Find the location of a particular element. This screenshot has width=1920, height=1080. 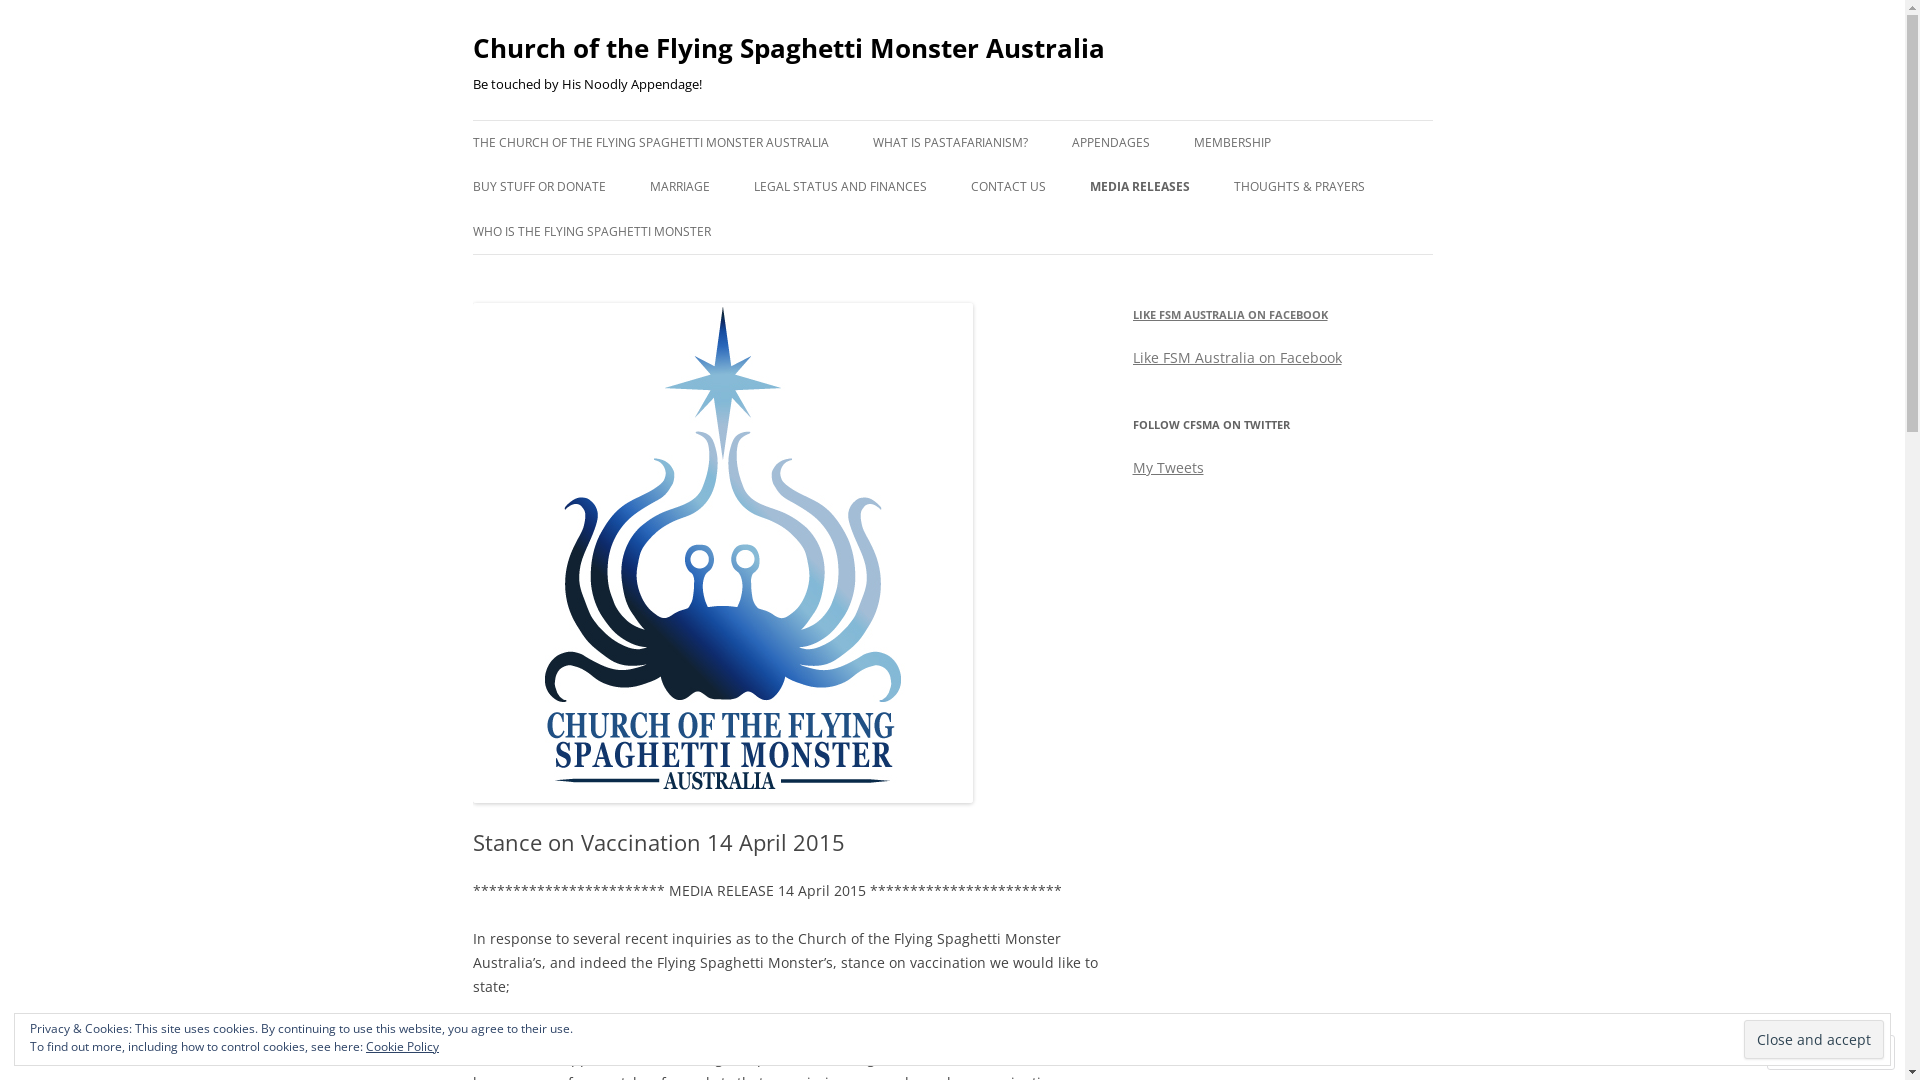

THE CHURCH OF THE FLYING SPAGHETTI MONSTER AUSTRALIA is located at coordinates (650, 143).